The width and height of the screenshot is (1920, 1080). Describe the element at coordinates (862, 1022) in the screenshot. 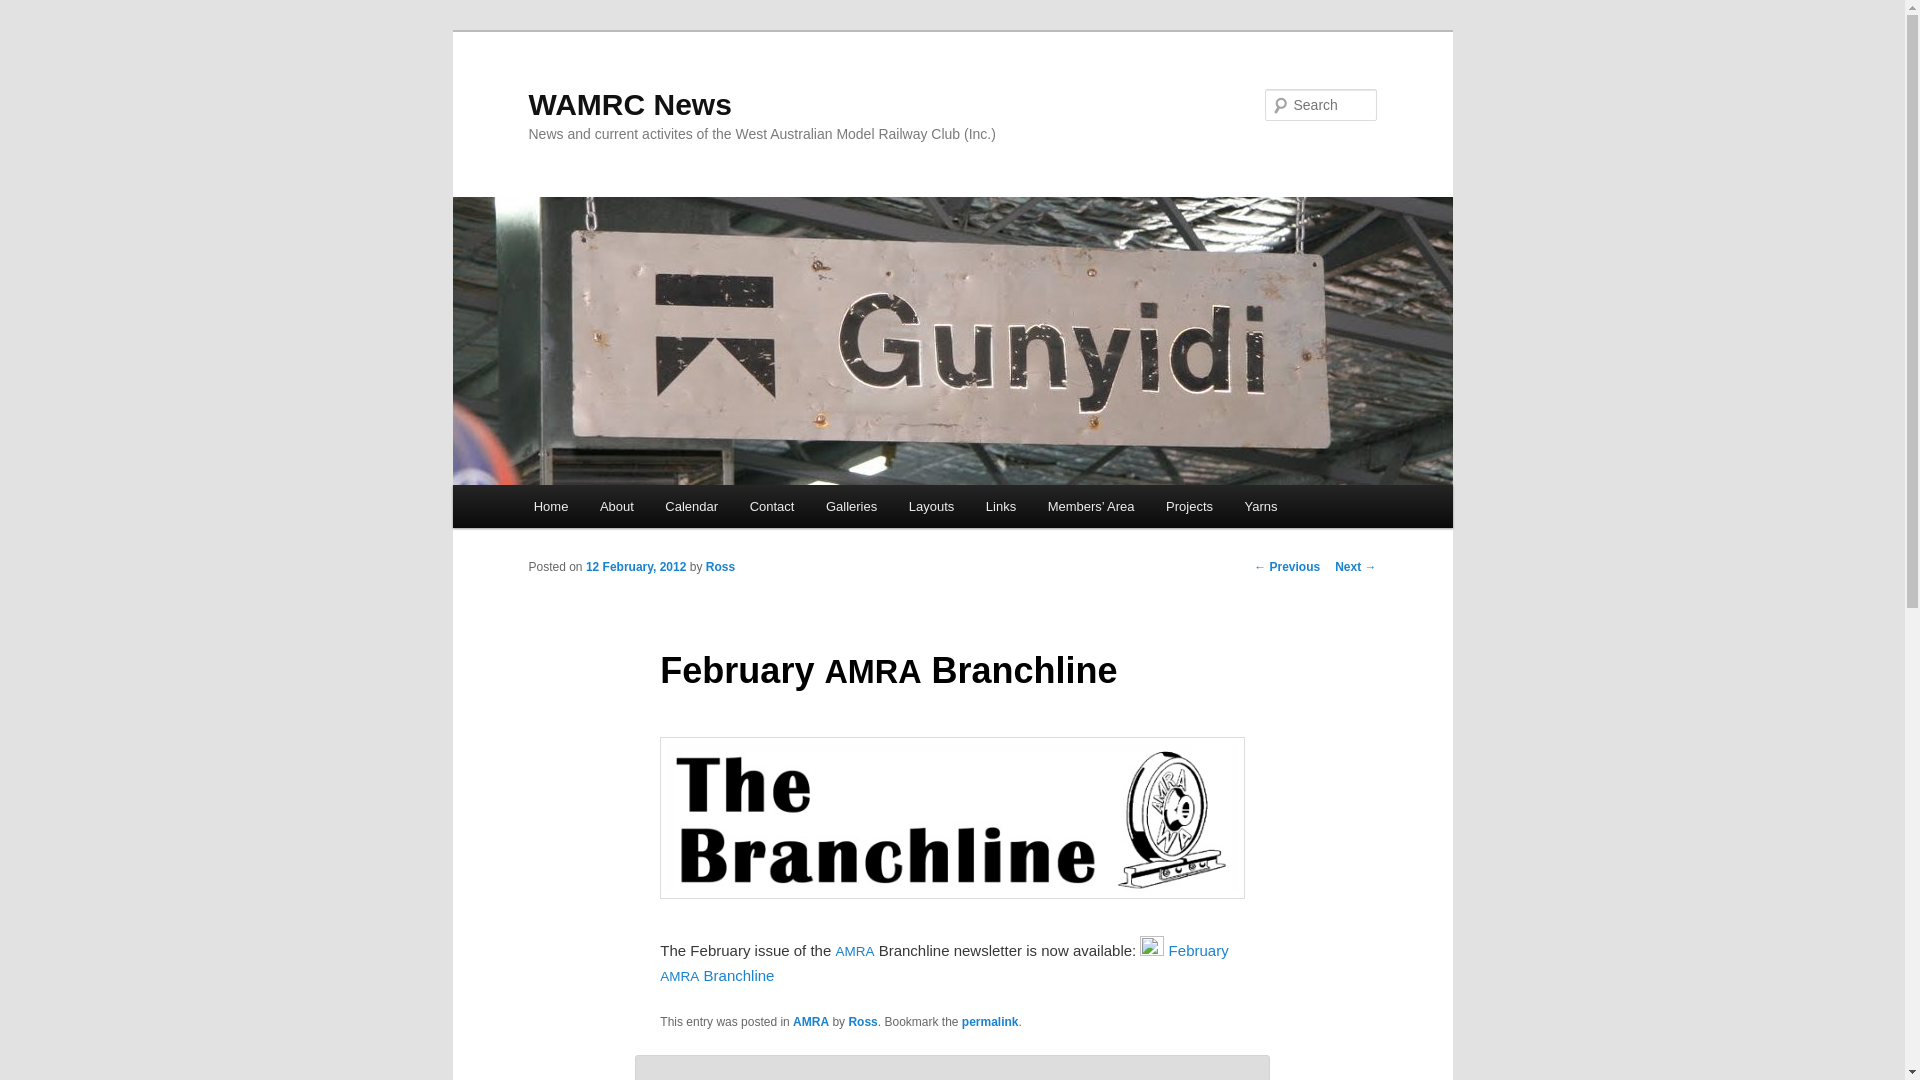

I see `Ross` at that location.